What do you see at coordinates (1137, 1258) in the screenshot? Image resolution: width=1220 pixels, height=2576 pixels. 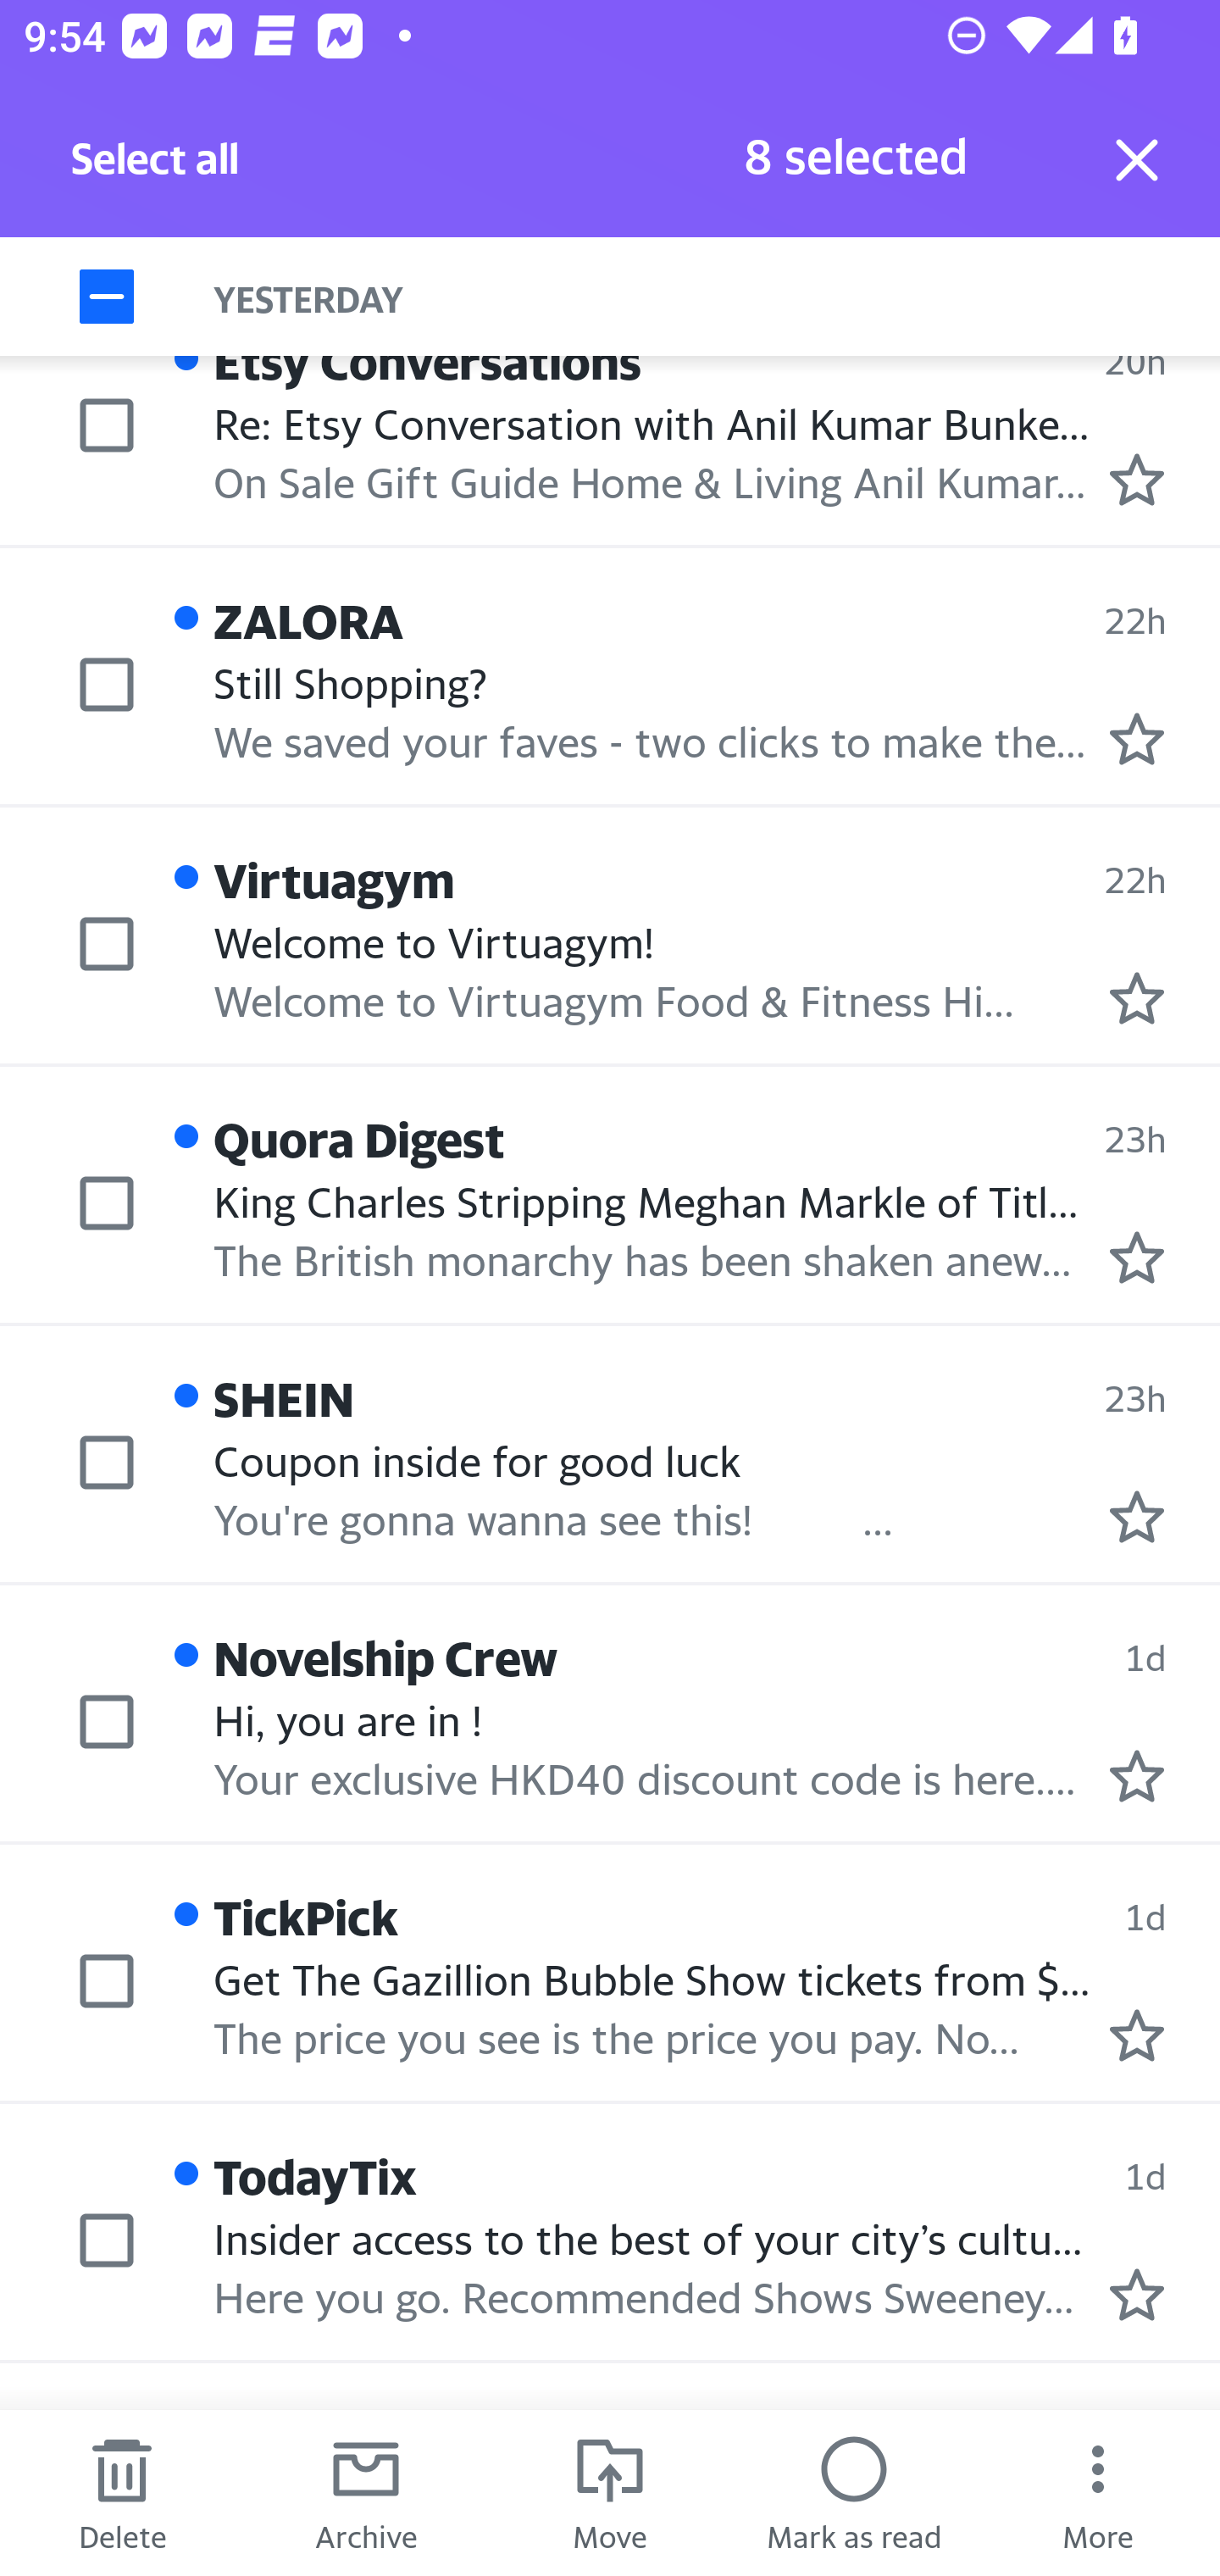 I see `Mark as starred.` at bounding box center [1137, 1258].